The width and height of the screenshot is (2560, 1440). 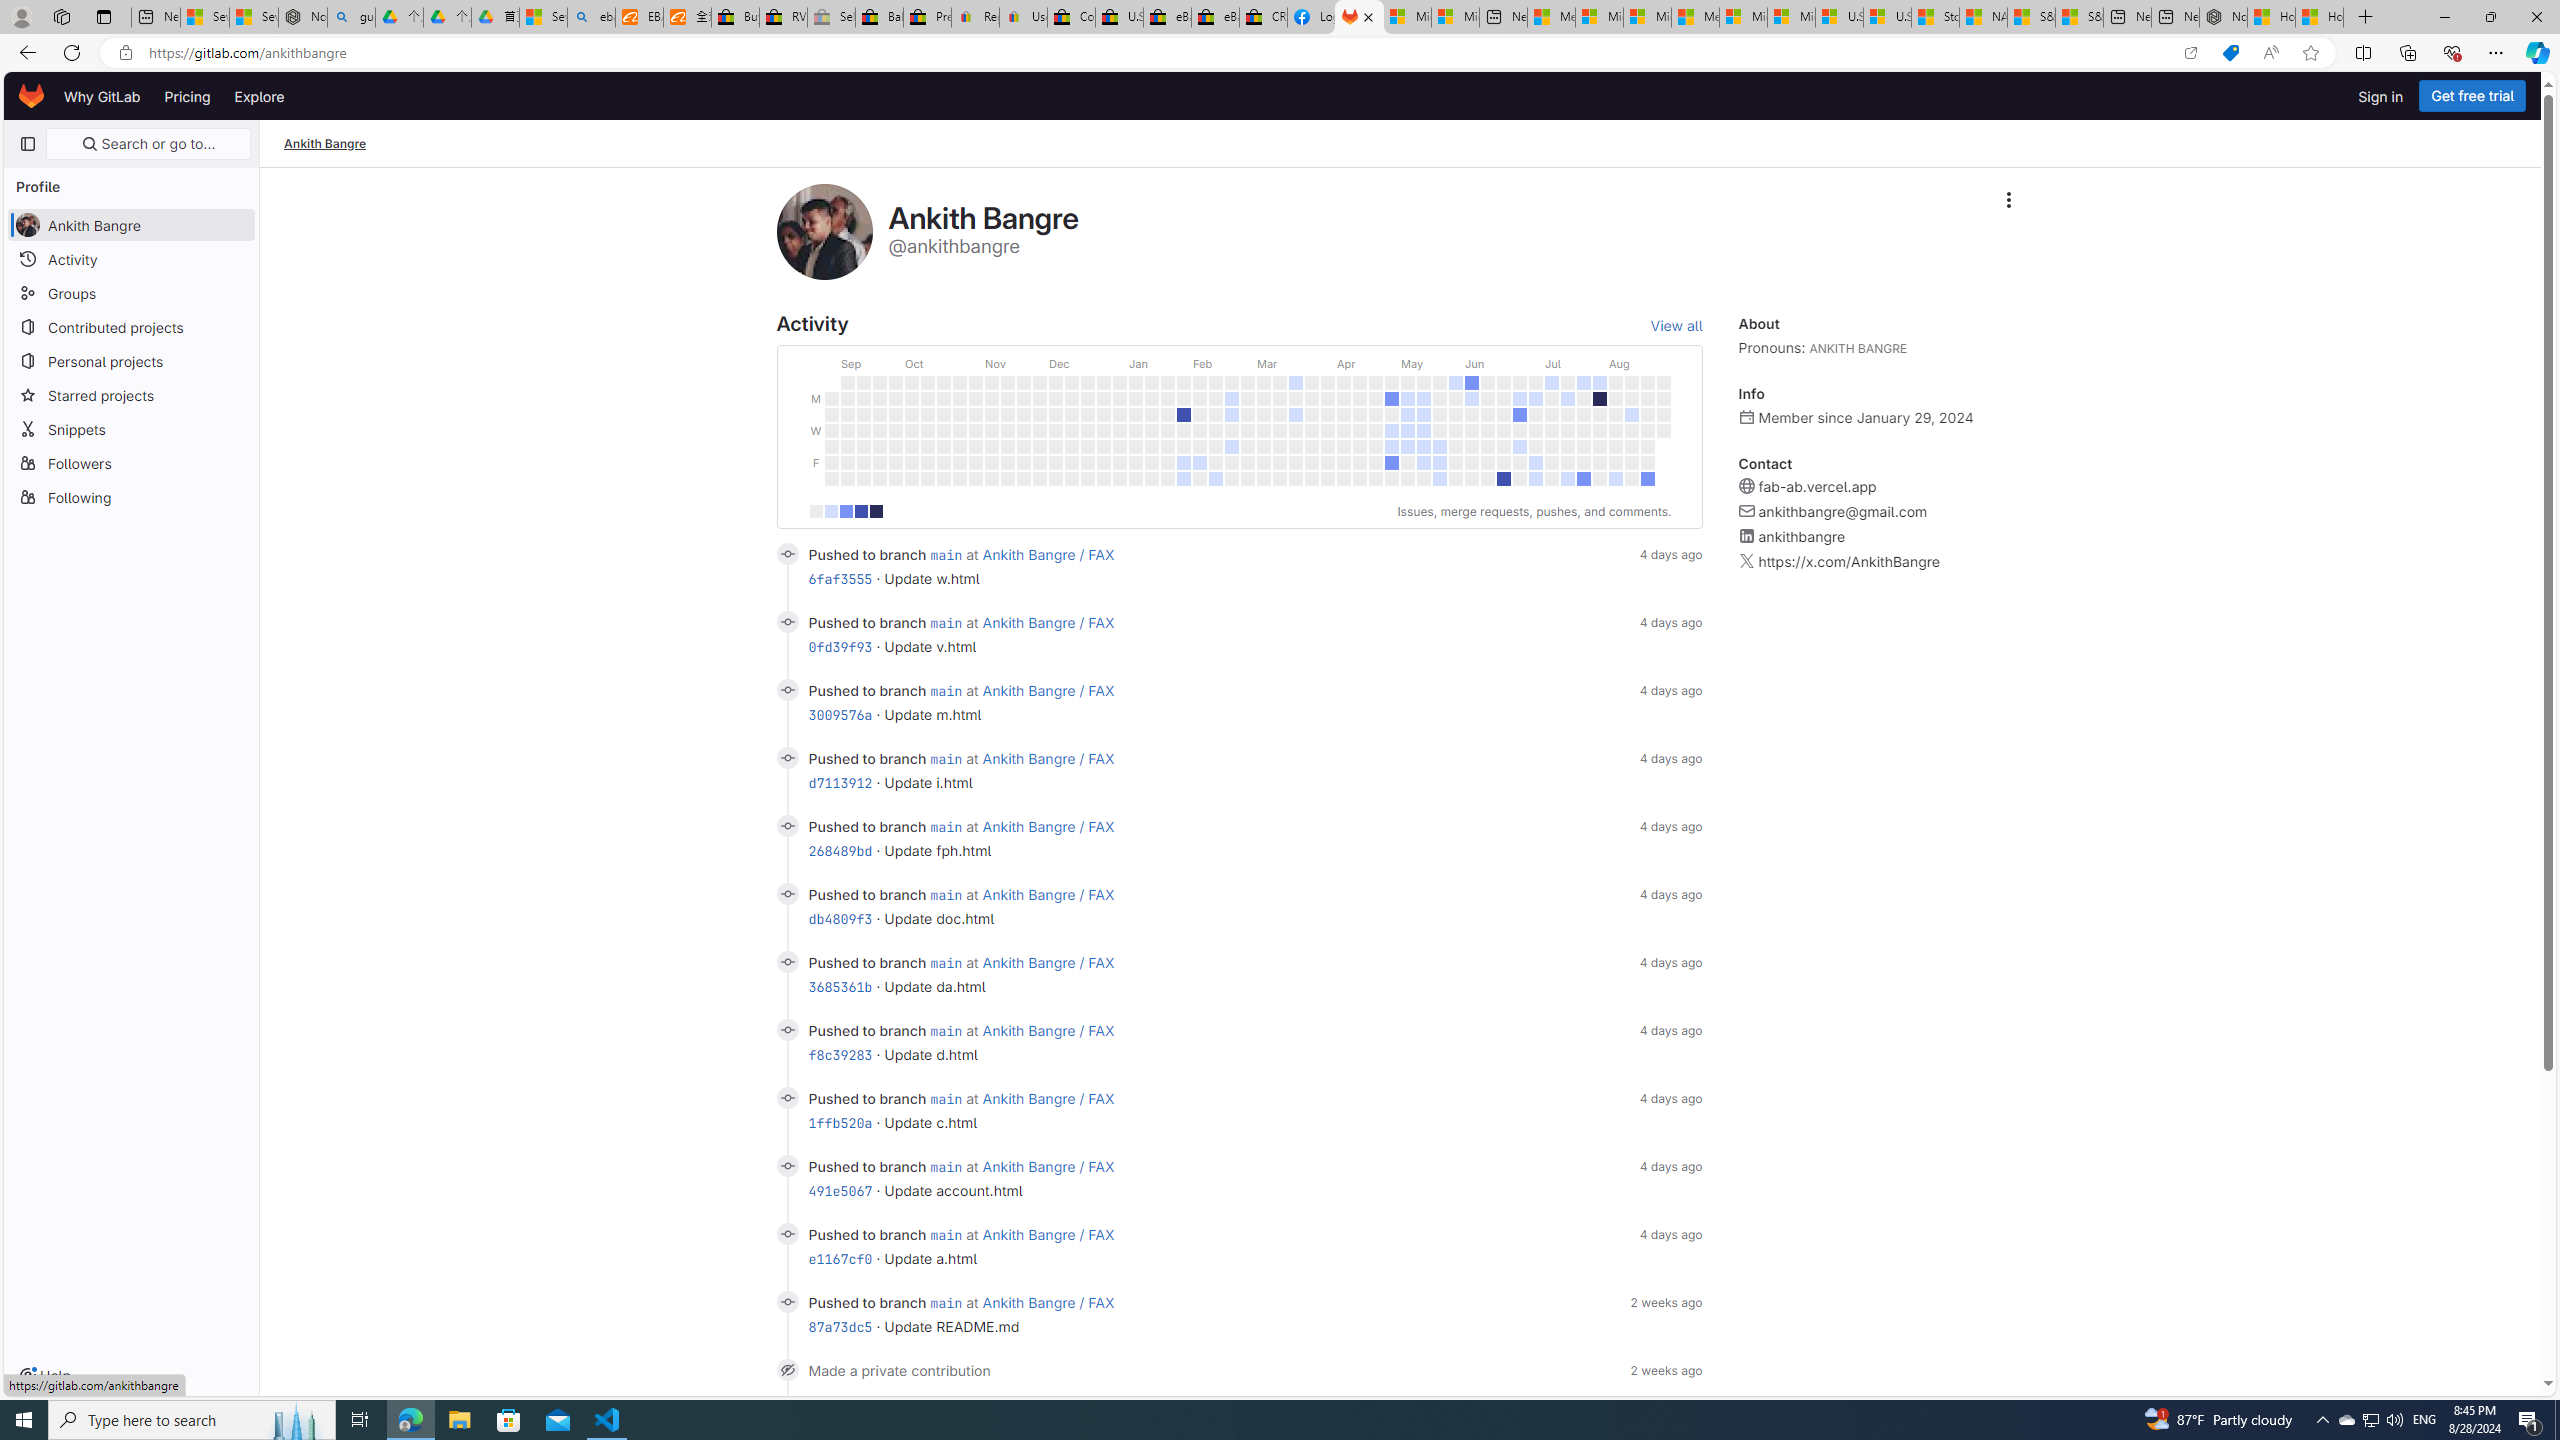 I want to click on Buy Auto Parts & Accessories | eBay, so click(x=736, y=17).